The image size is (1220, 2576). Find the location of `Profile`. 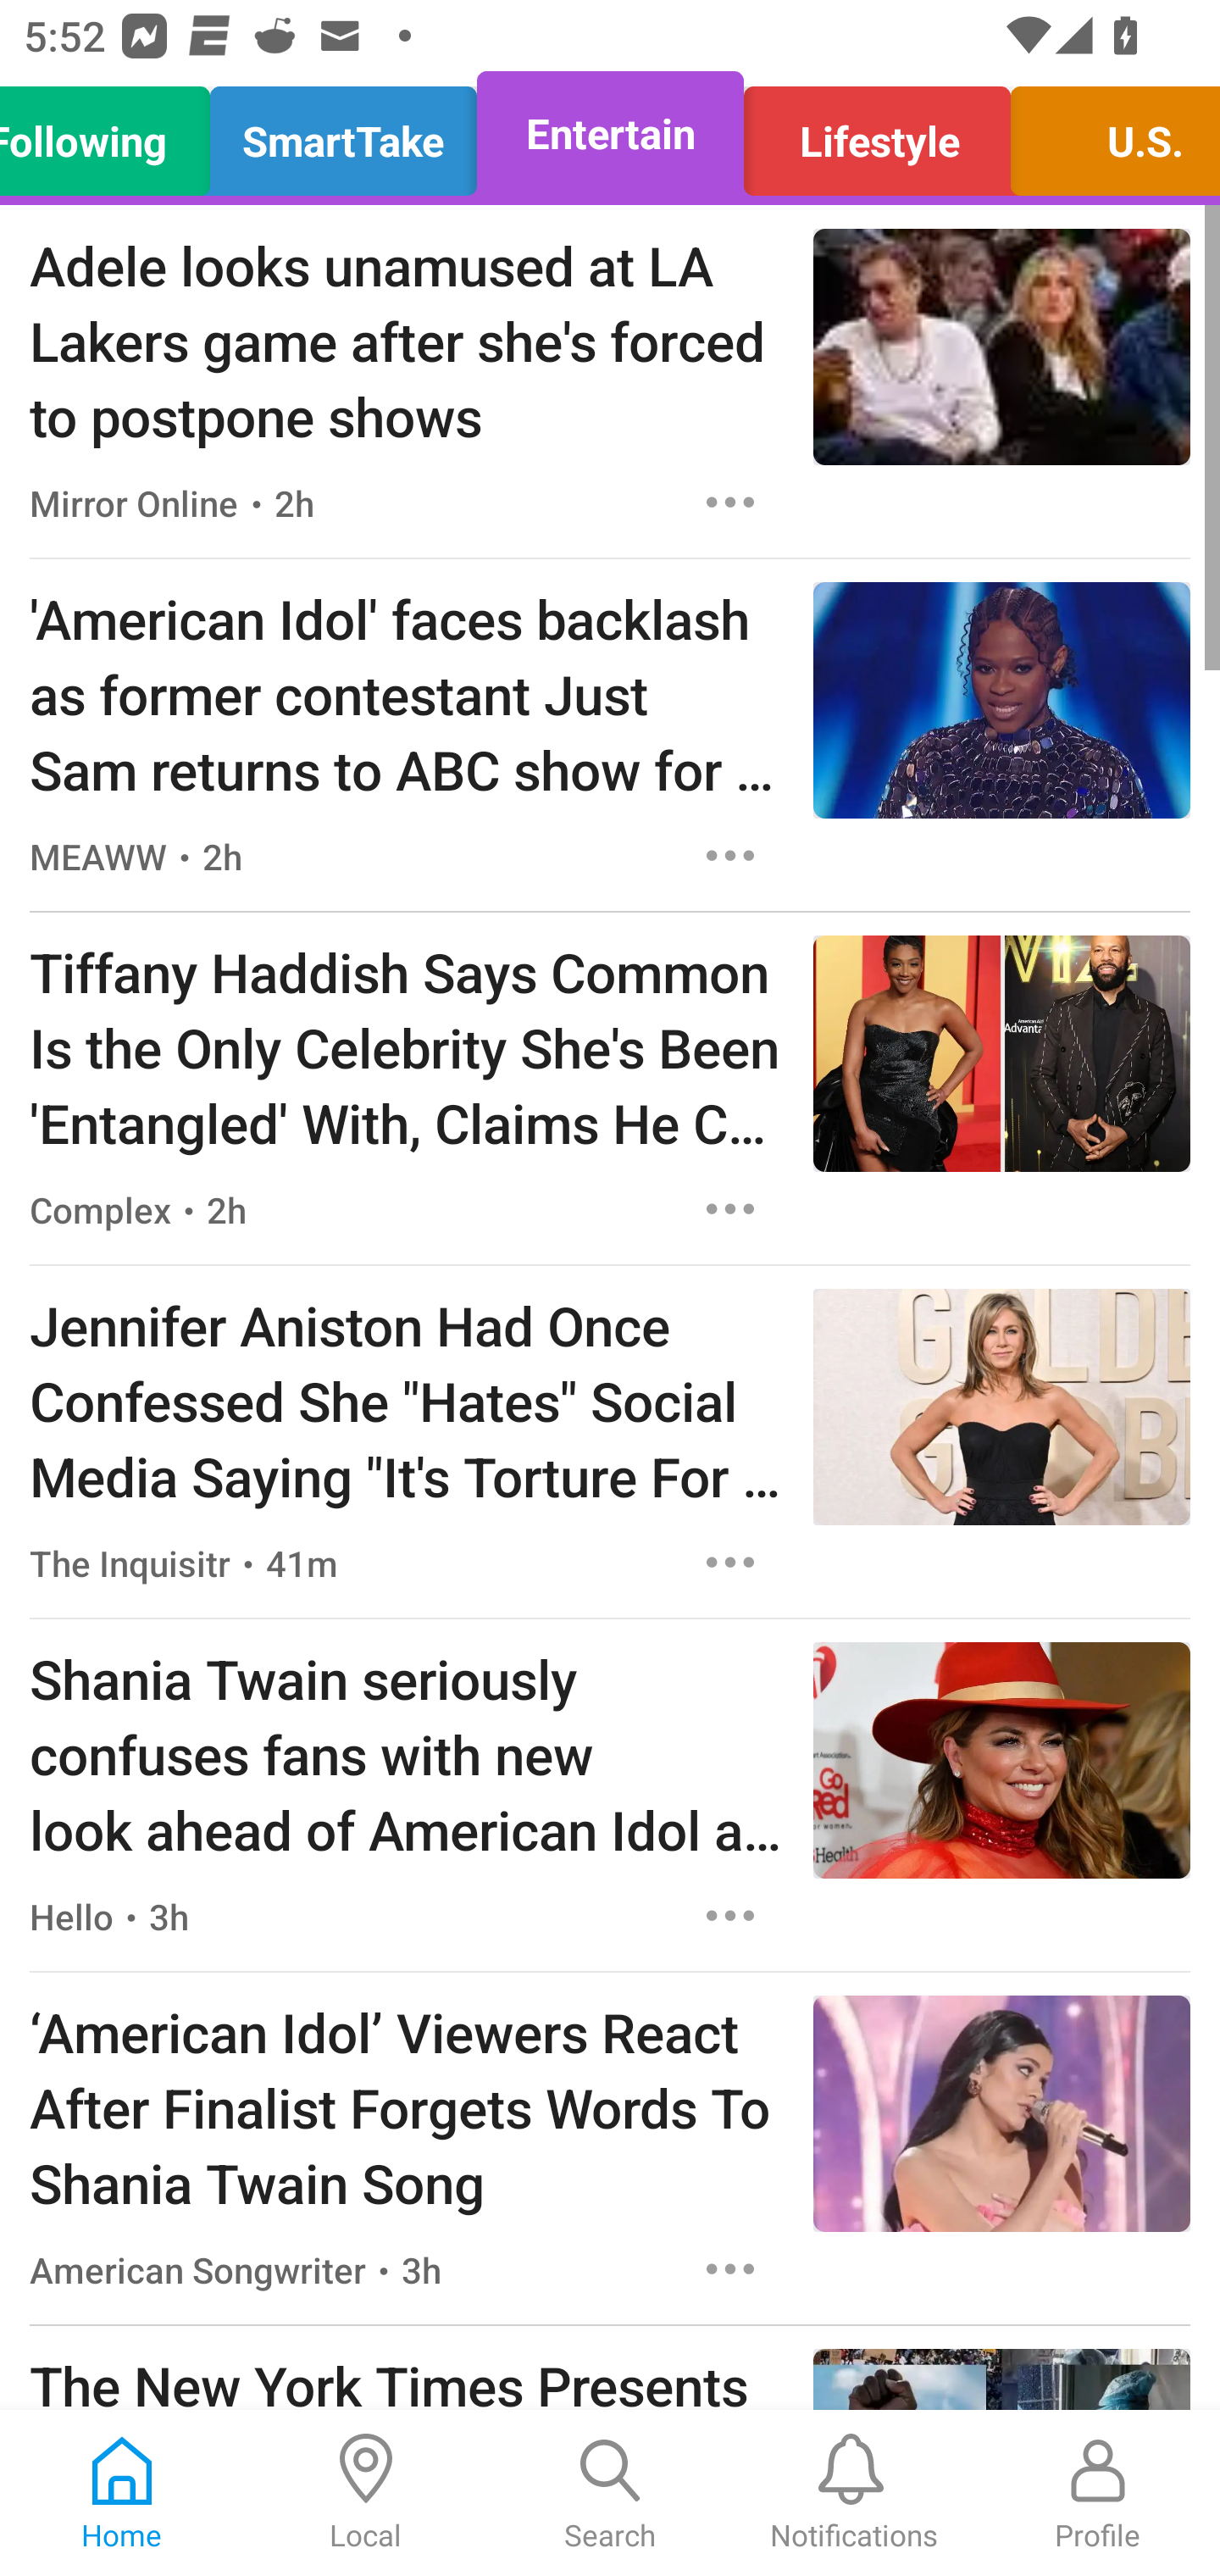

Profile is located at coordinates (1098, 2493).